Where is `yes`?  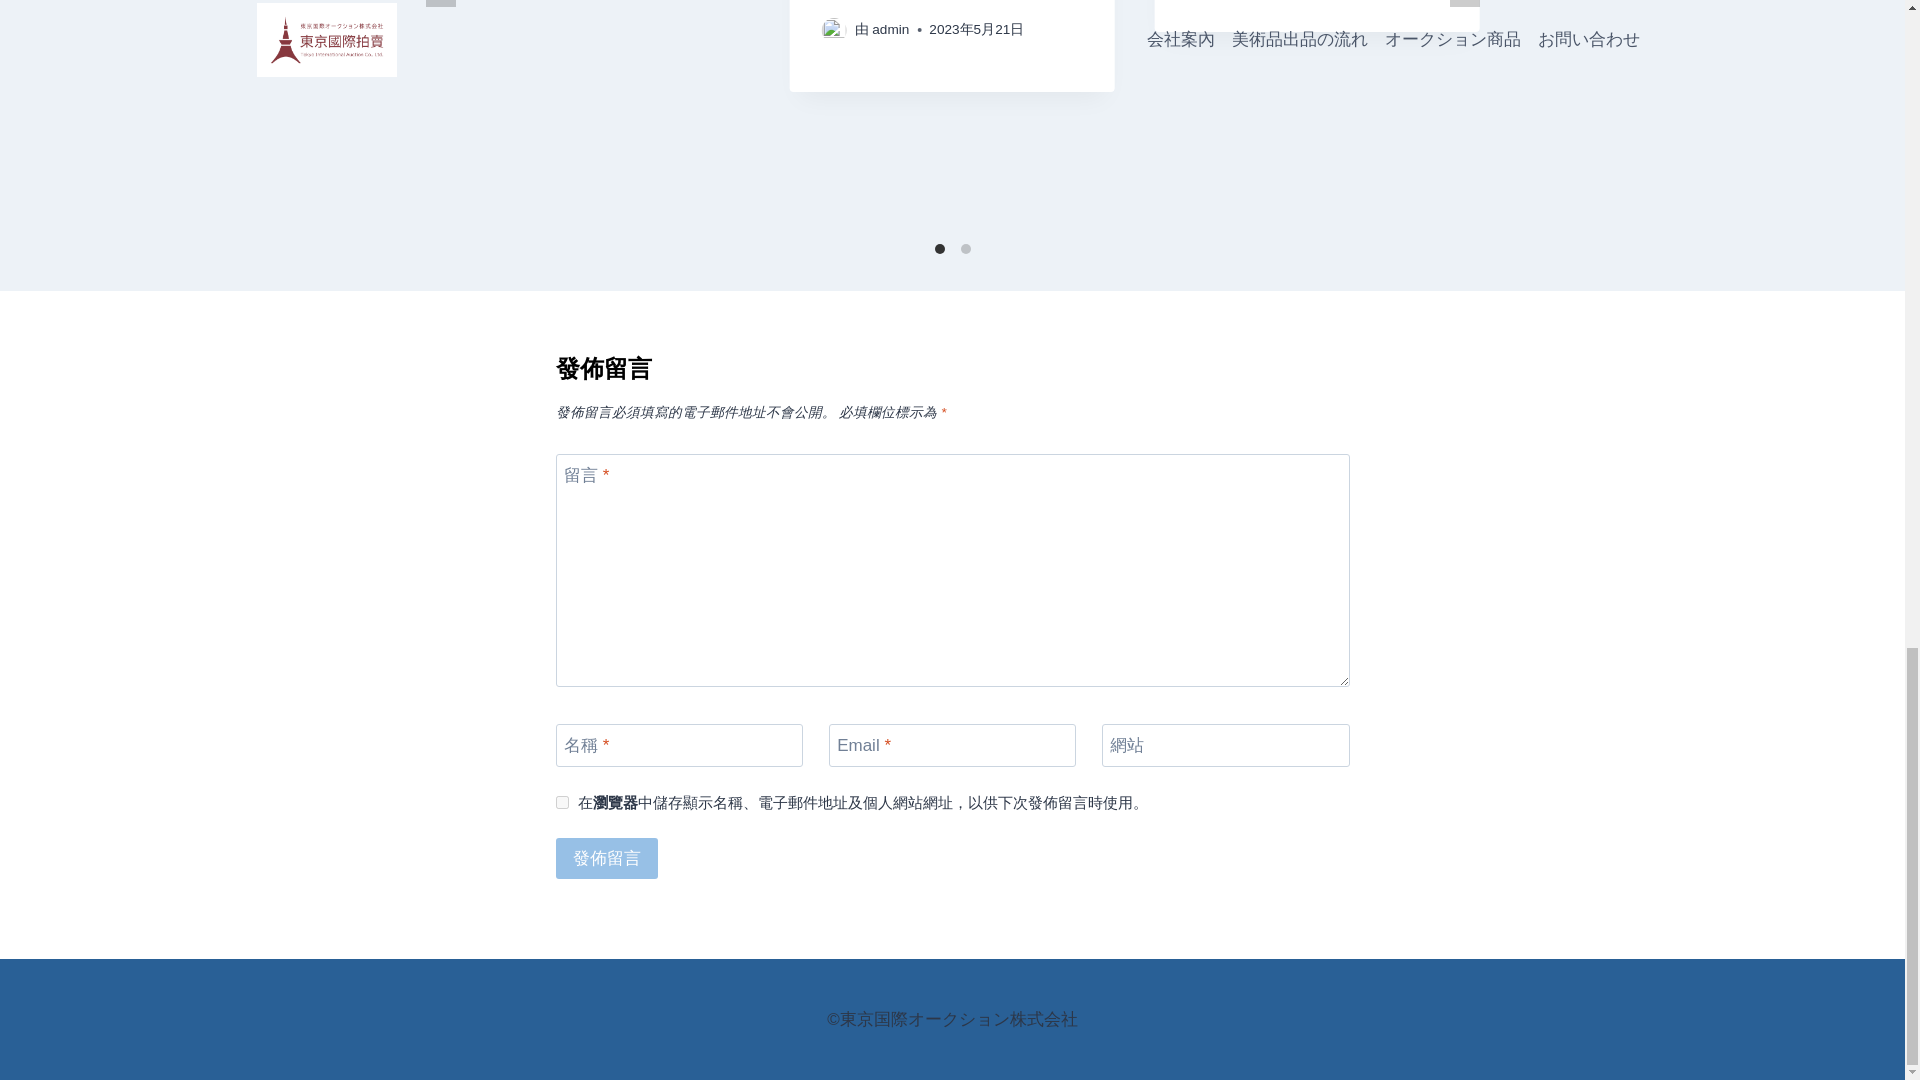 yes is located at coordinates (562, 802).